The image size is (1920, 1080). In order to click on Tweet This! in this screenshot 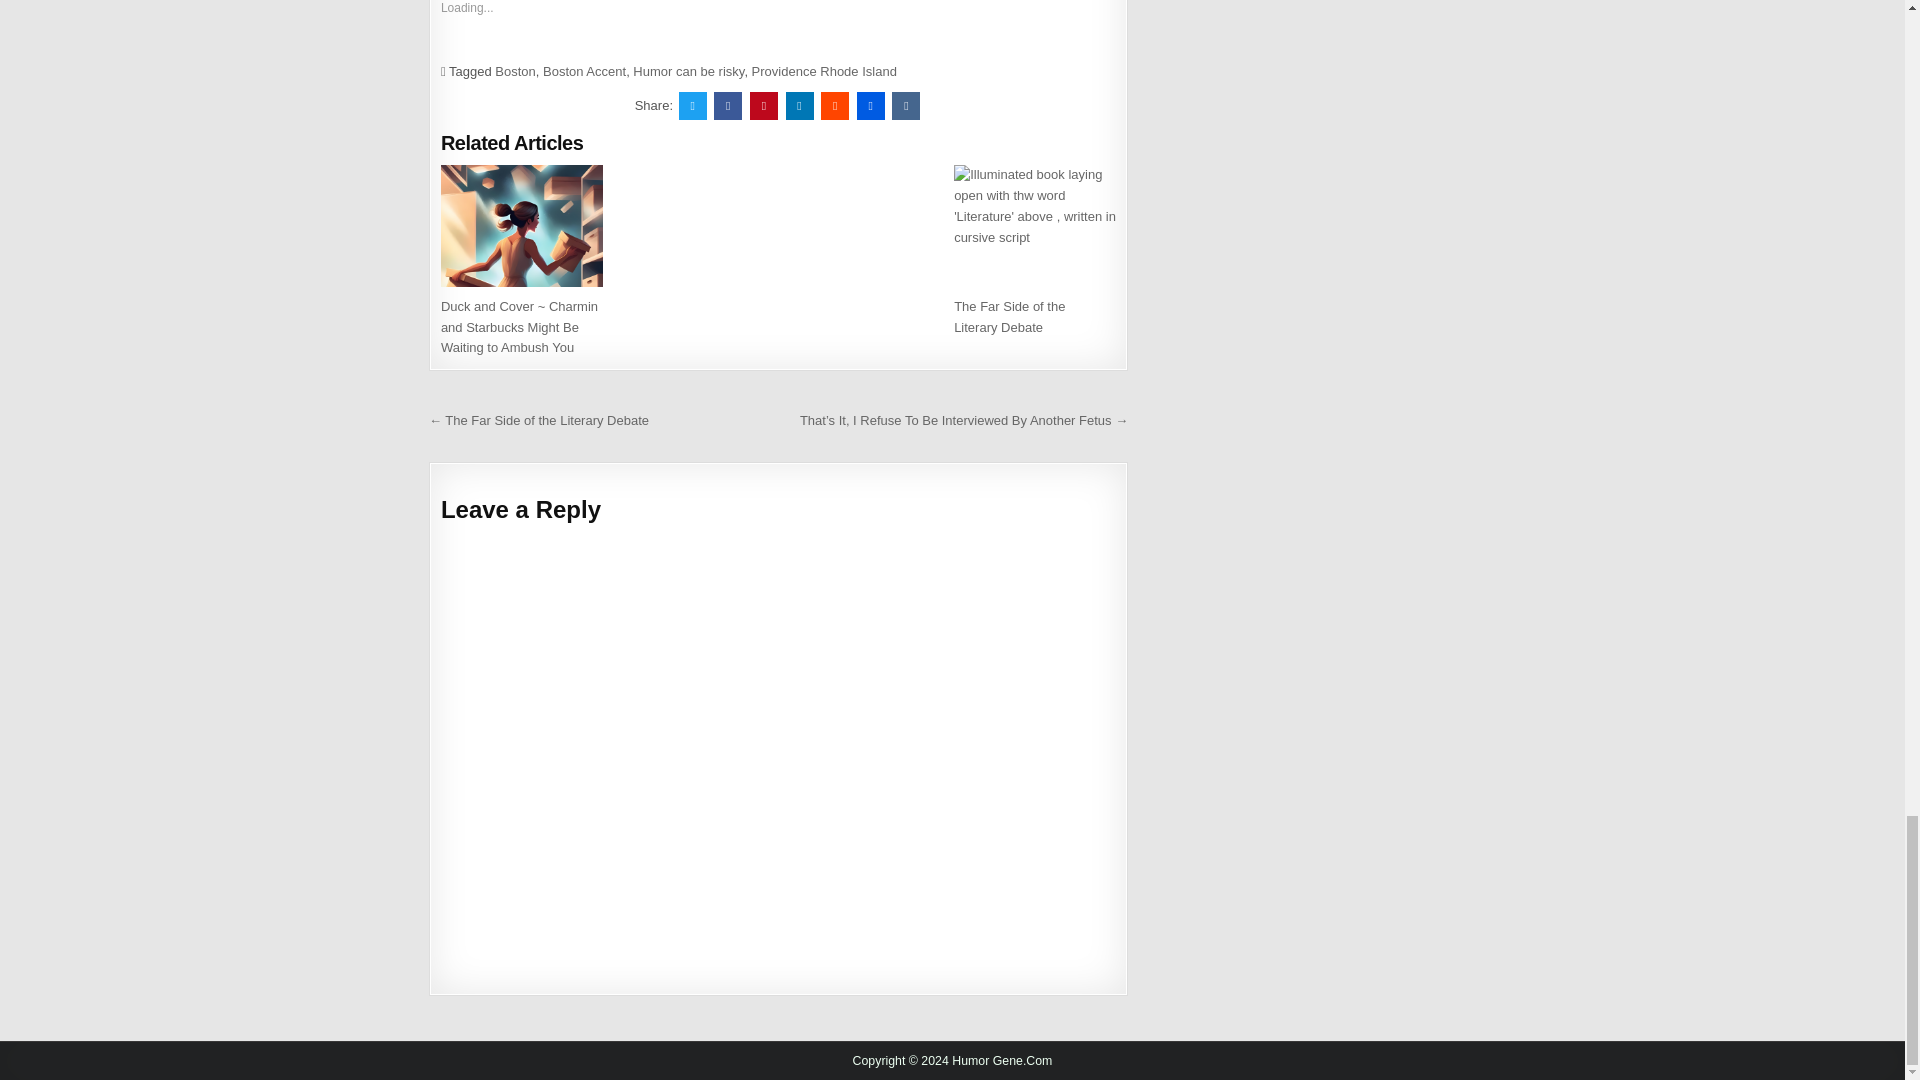, I will do `click(692, 105)`.